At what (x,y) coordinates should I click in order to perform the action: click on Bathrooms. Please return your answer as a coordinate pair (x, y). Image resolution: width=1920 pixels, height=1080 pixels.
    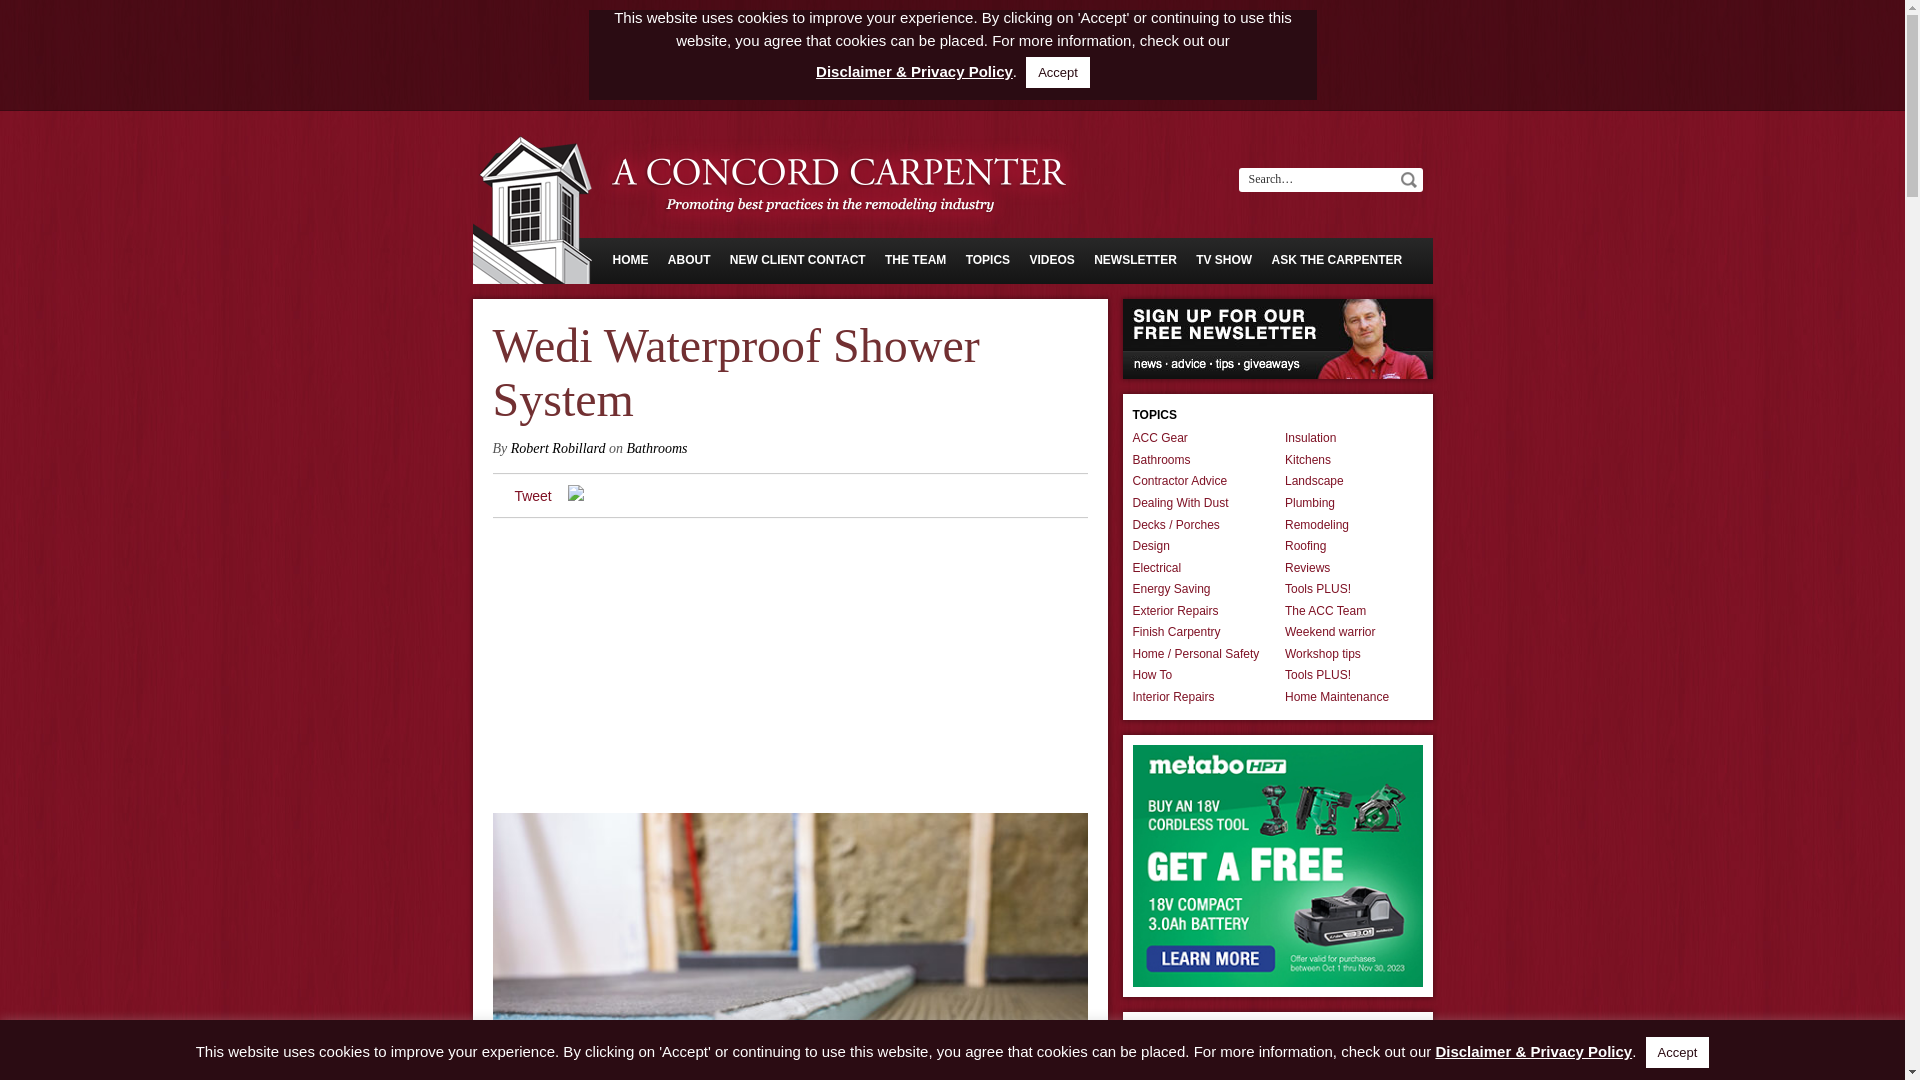
    Looking at the image, I should click on (657, 448).